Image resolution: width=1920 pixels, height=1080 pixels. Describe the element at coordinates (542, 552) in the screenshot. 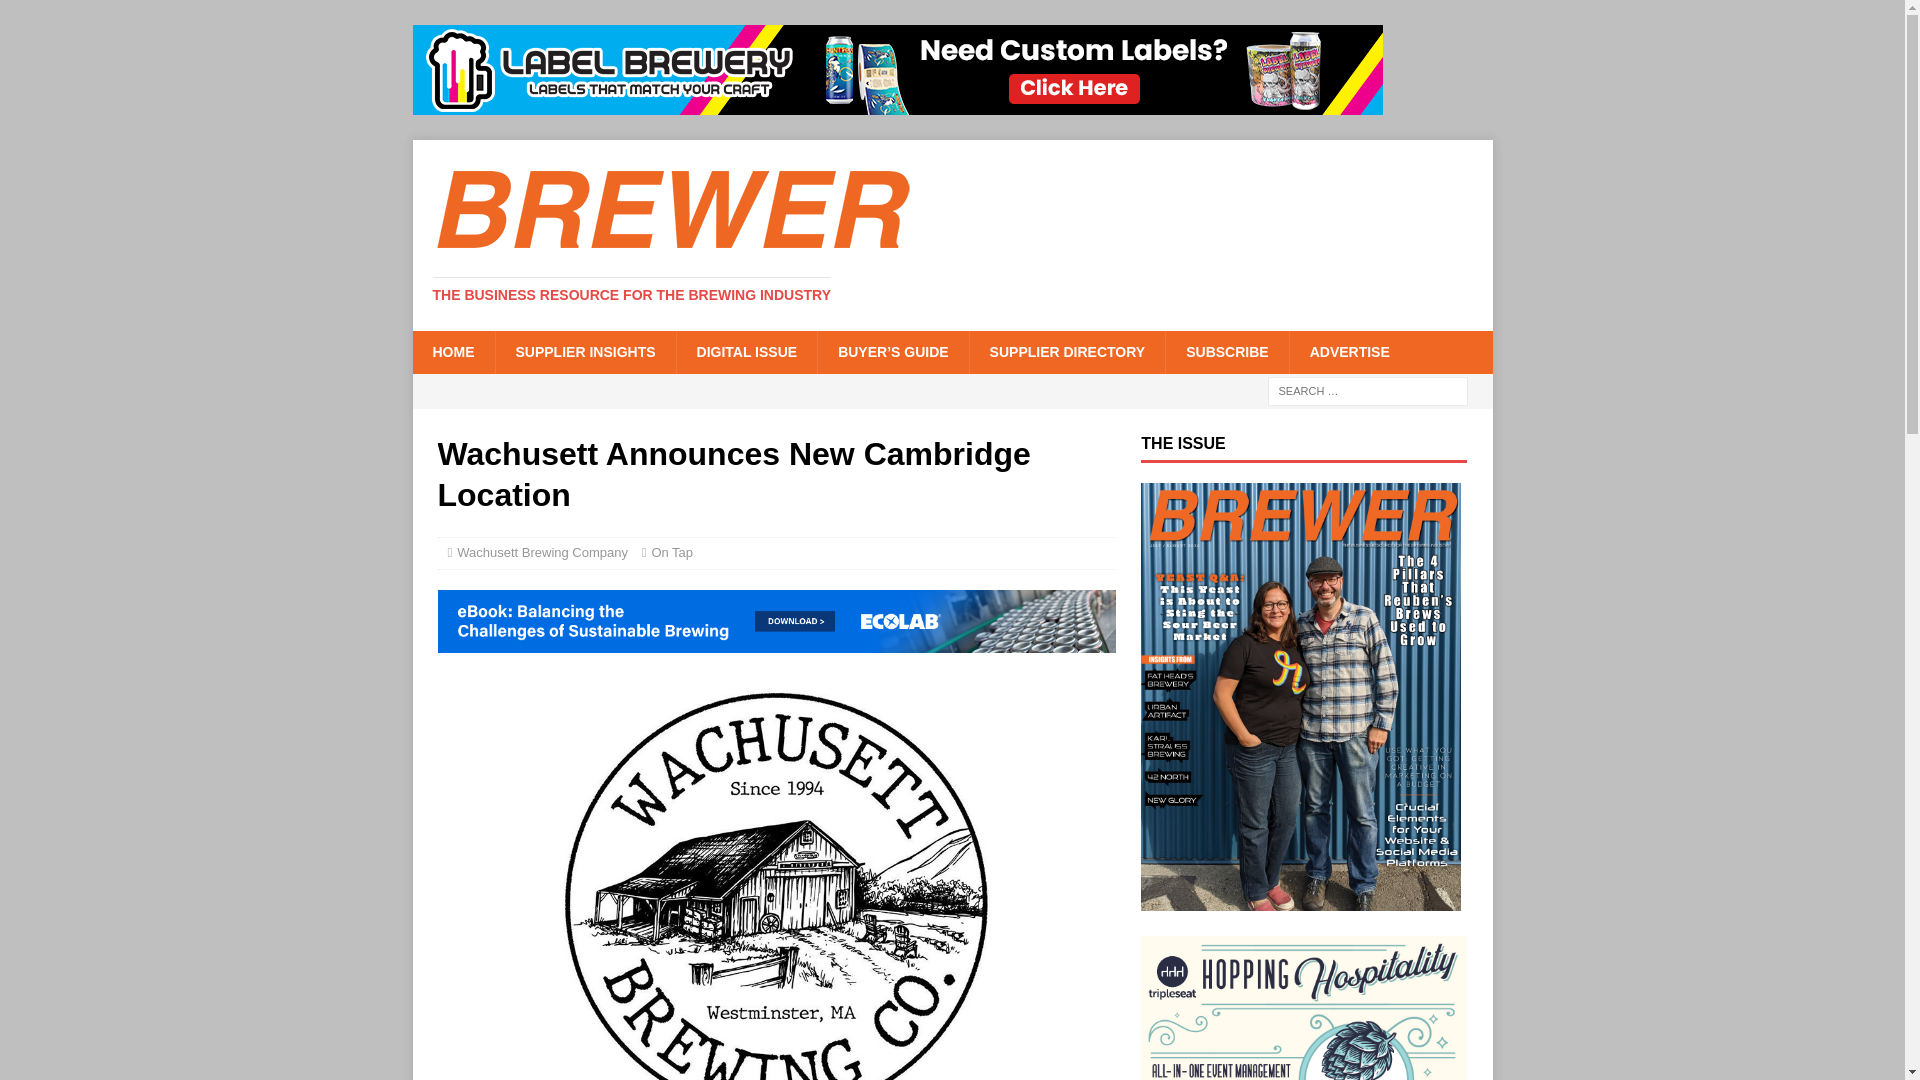

I see `Wachusett Brewing Company` at that location.